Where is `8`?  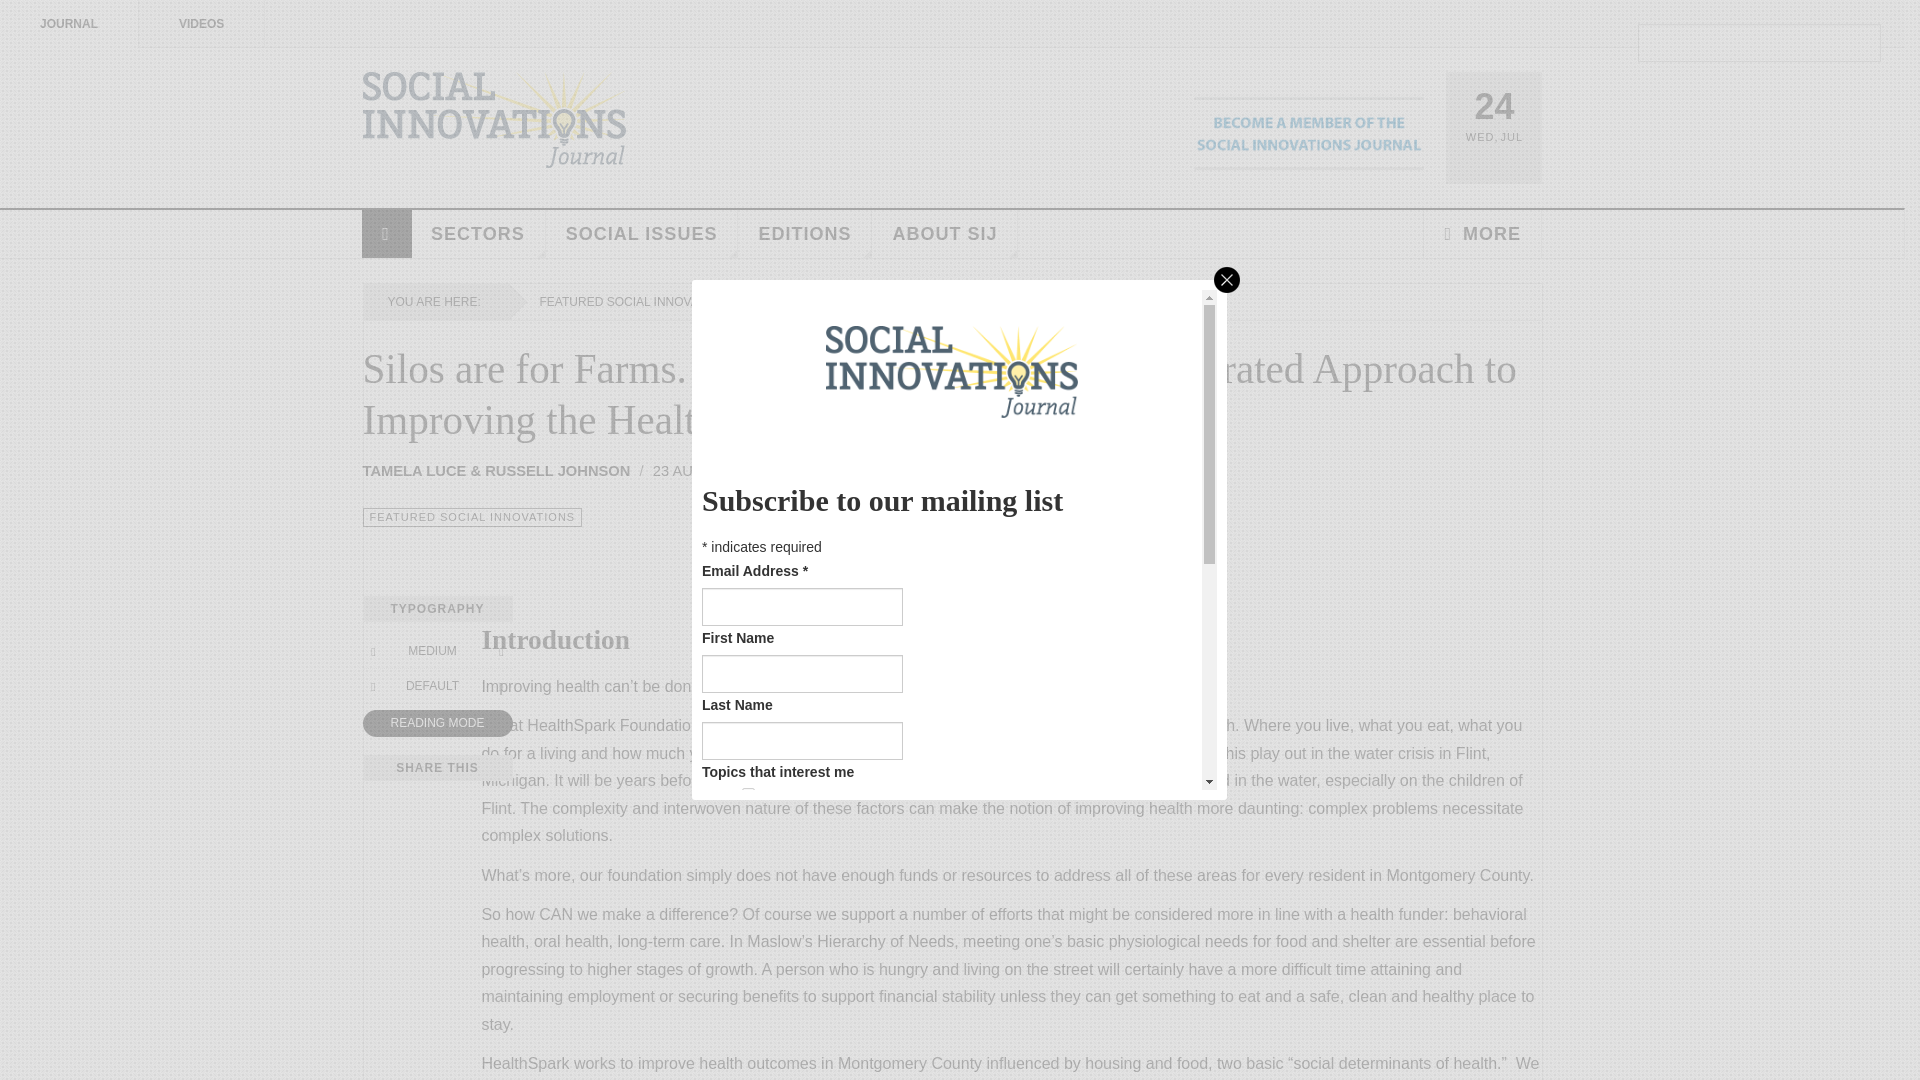 8 is located at coordinates (748, 880).